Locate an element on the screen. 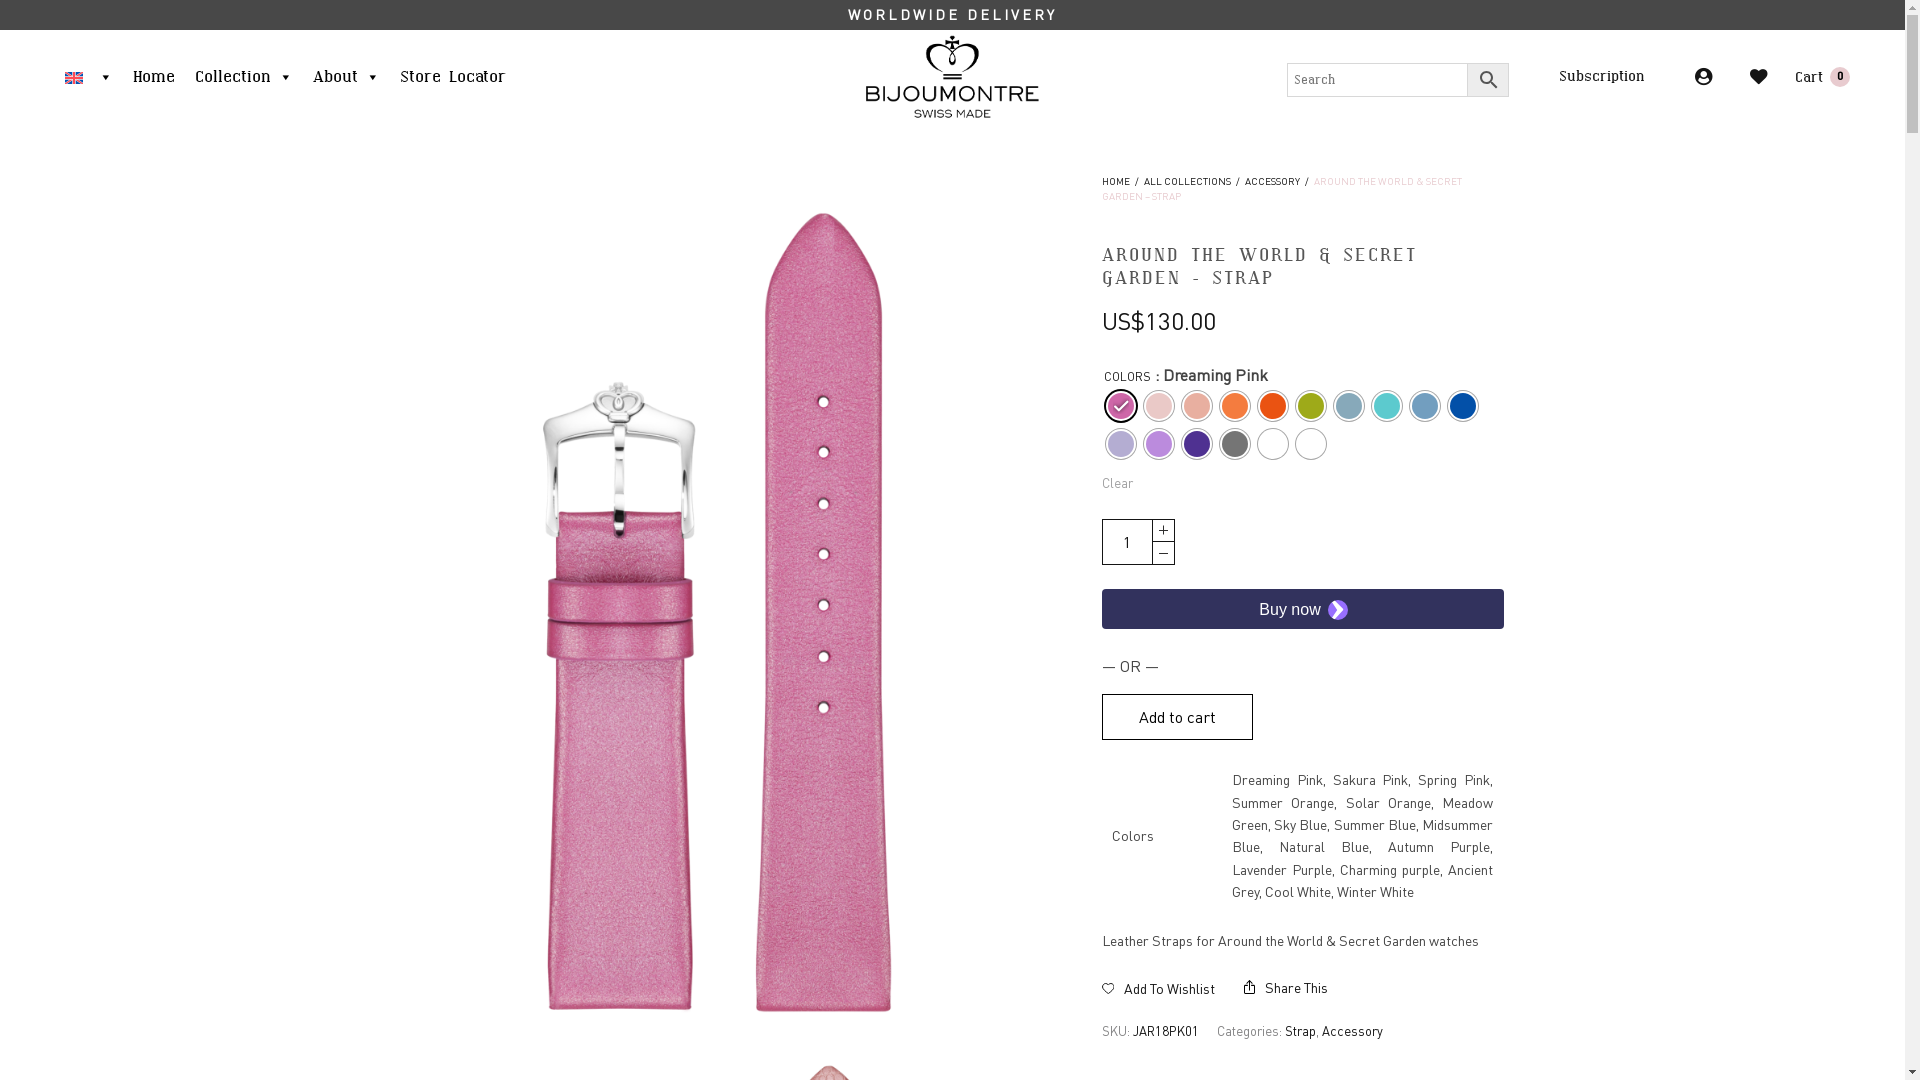 This screenshot has width=1920, height=1080. Solar Orange is located at coordinates (1273, 406).